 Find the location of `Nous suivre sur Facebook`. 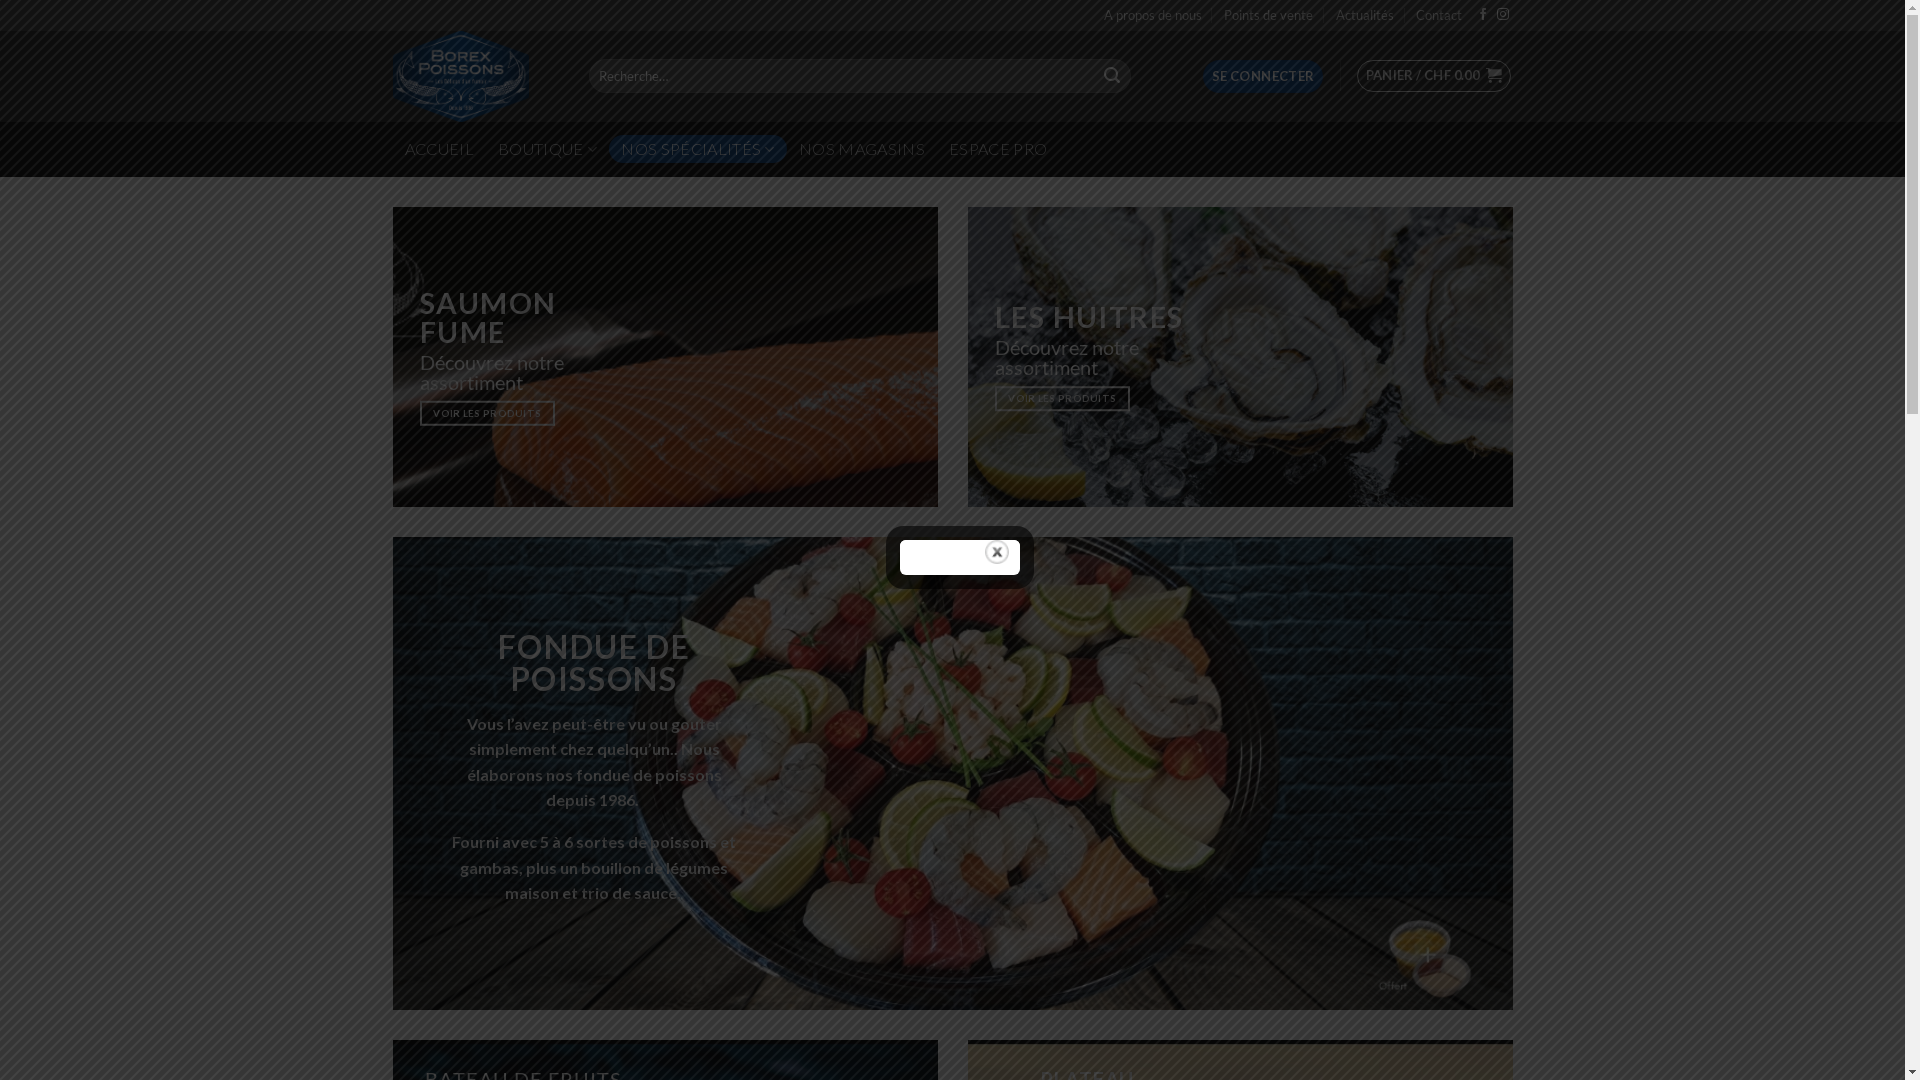

Nous suivre sur Facebook is located at coordinates (1483, 15).